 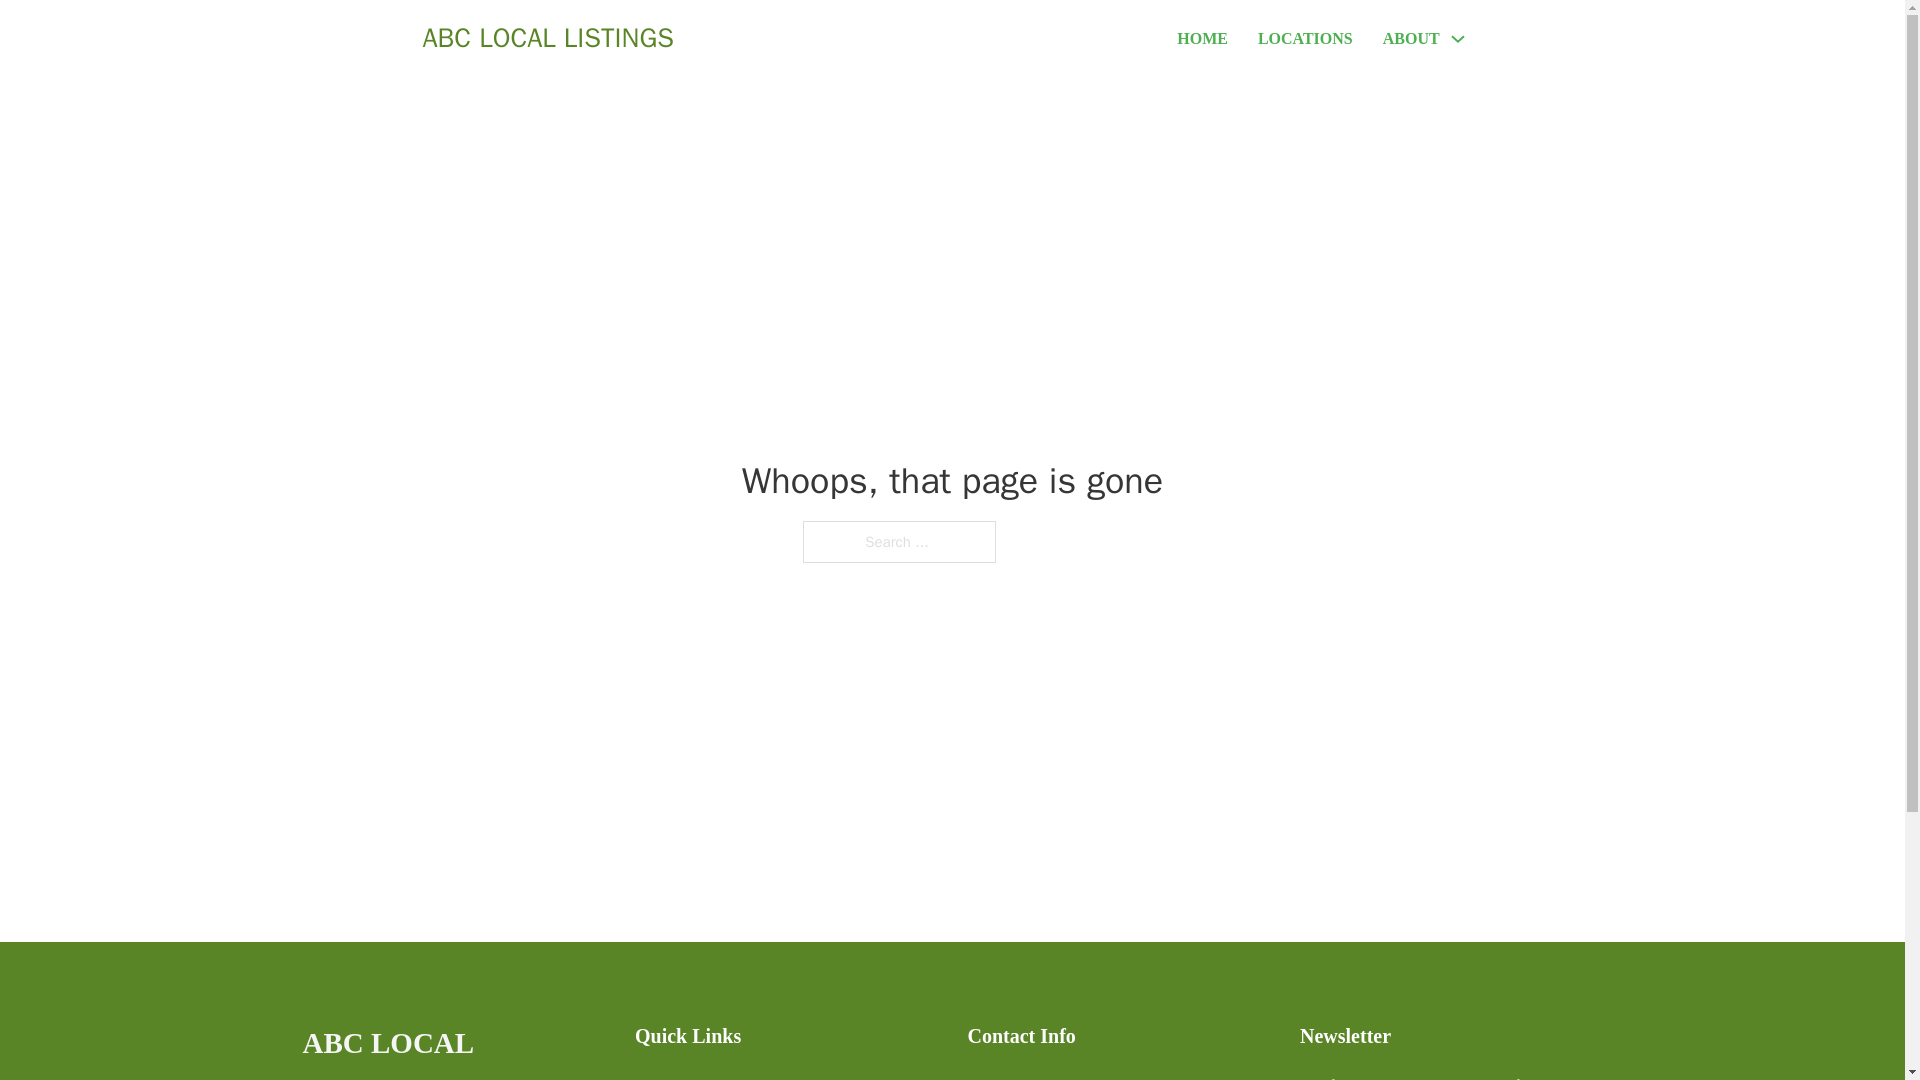 What do you see at coordinates (548, 38) in the screenshot?
I see `ABC LOCAL LISTINGS` at bounding box center [548, 38].